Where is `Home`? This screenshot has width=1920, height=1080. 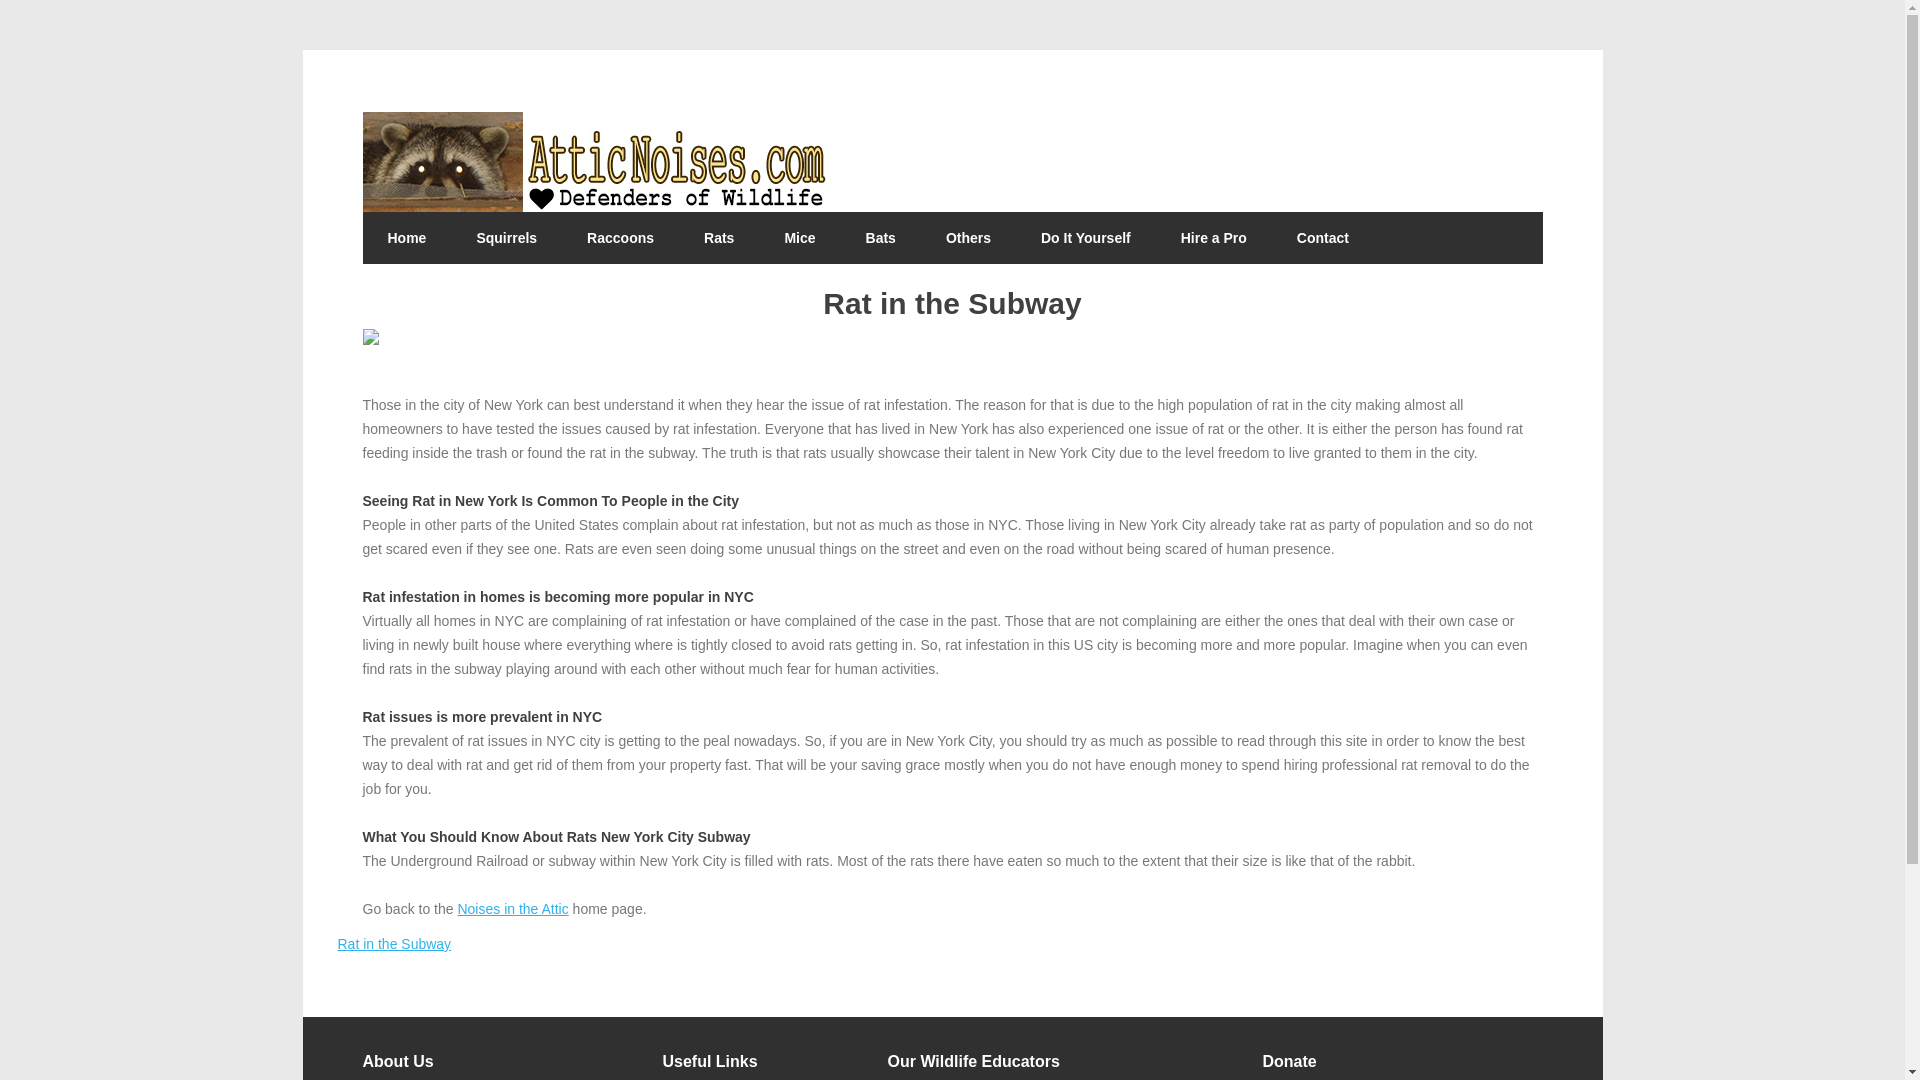
Home is located at coordinates (406, 237).